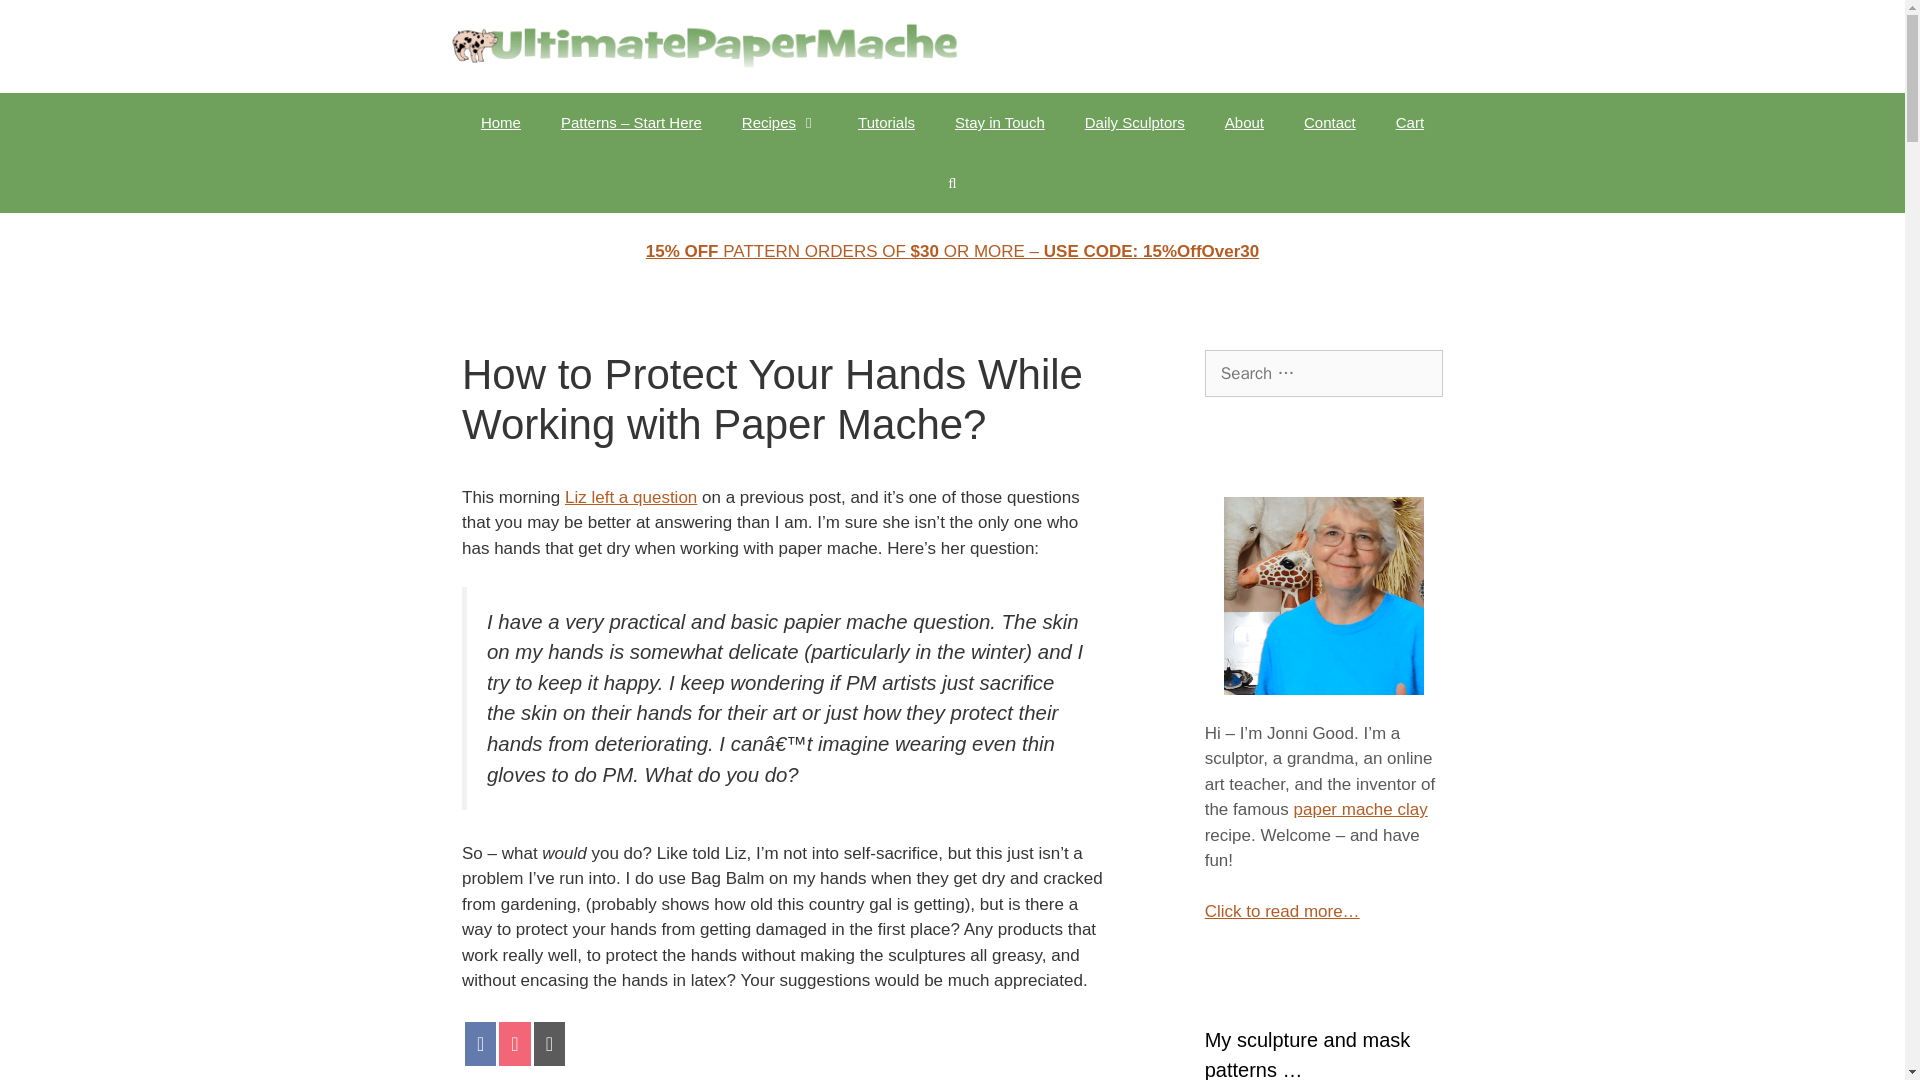 The height and width of the screenshot is (1080, 1920). What do you see at coordinates (500, 122) in the screenshot?
I see `Home` at bounding box center [500, 122].